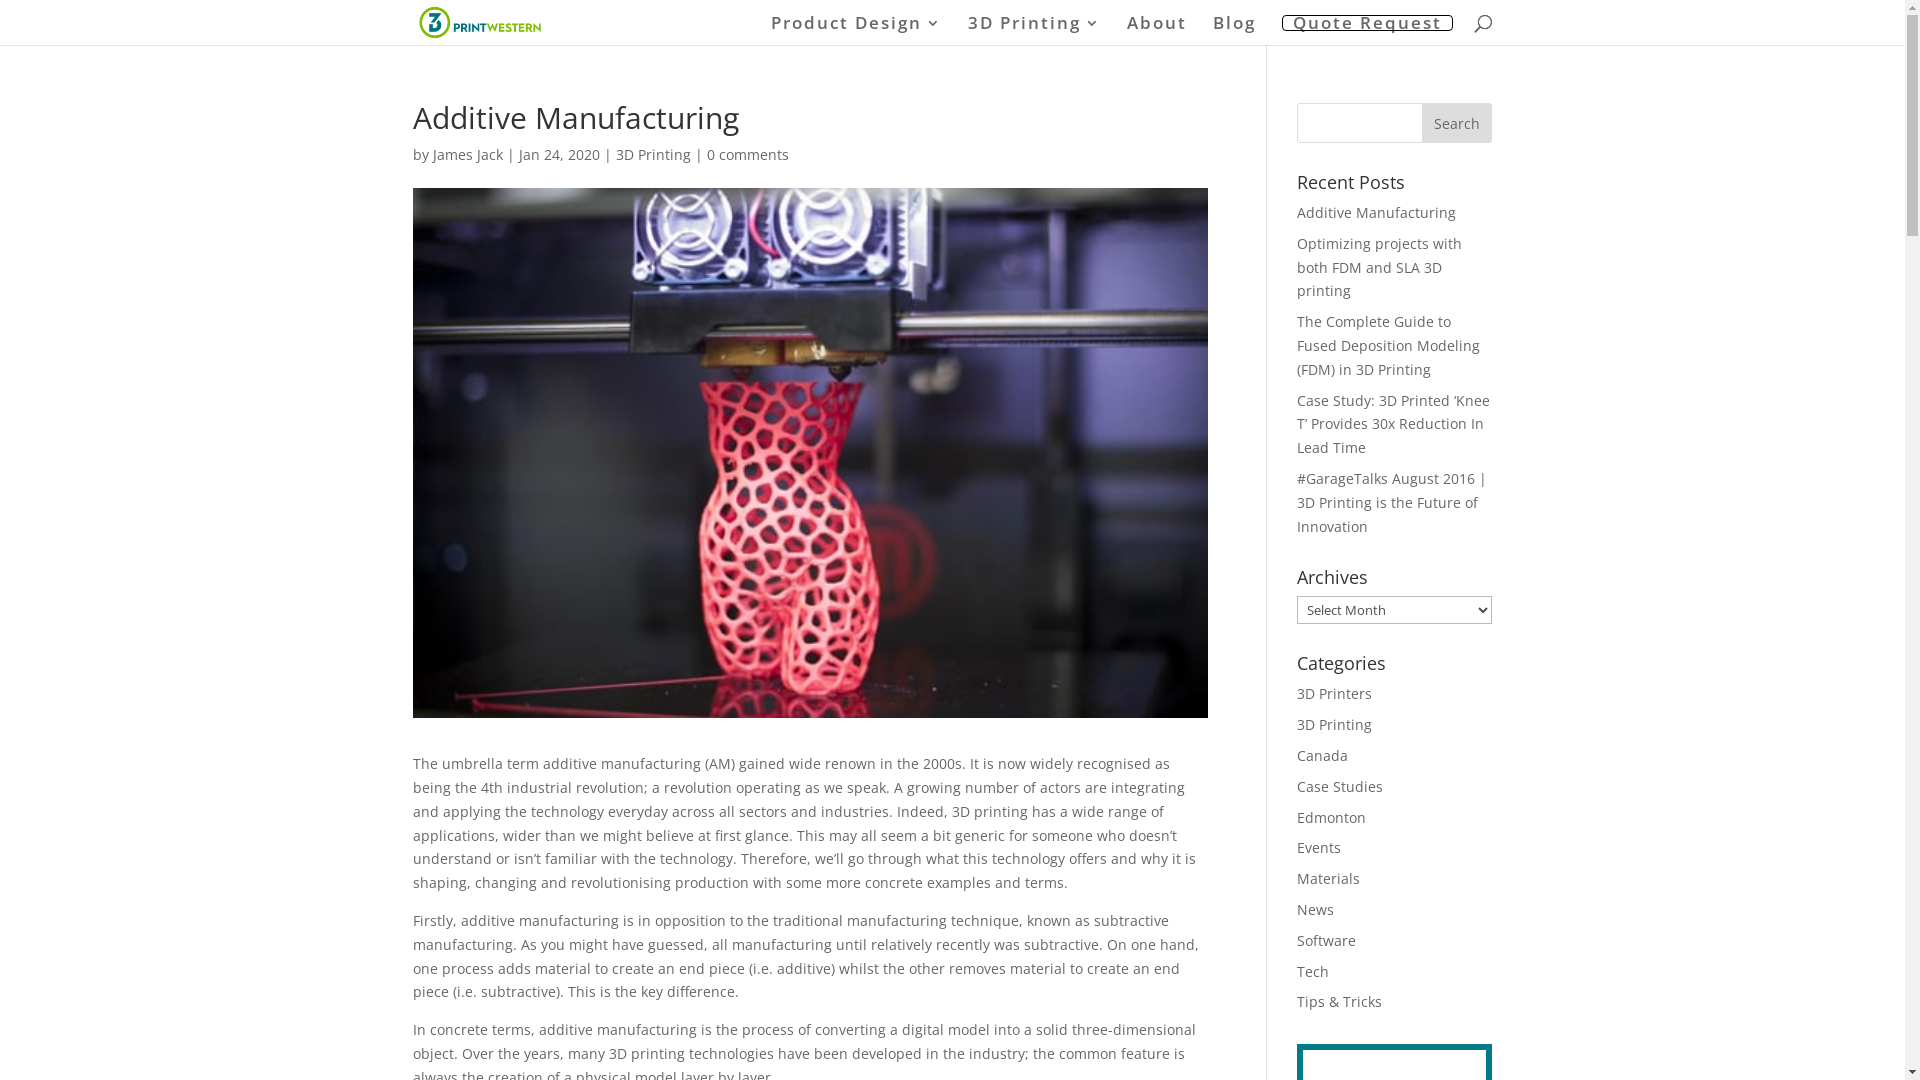 The height and width of the screenshot is (1080, 1920). Describe the element at coordinates (1328, 878) in the screenshot. I see `Materials` at that location.